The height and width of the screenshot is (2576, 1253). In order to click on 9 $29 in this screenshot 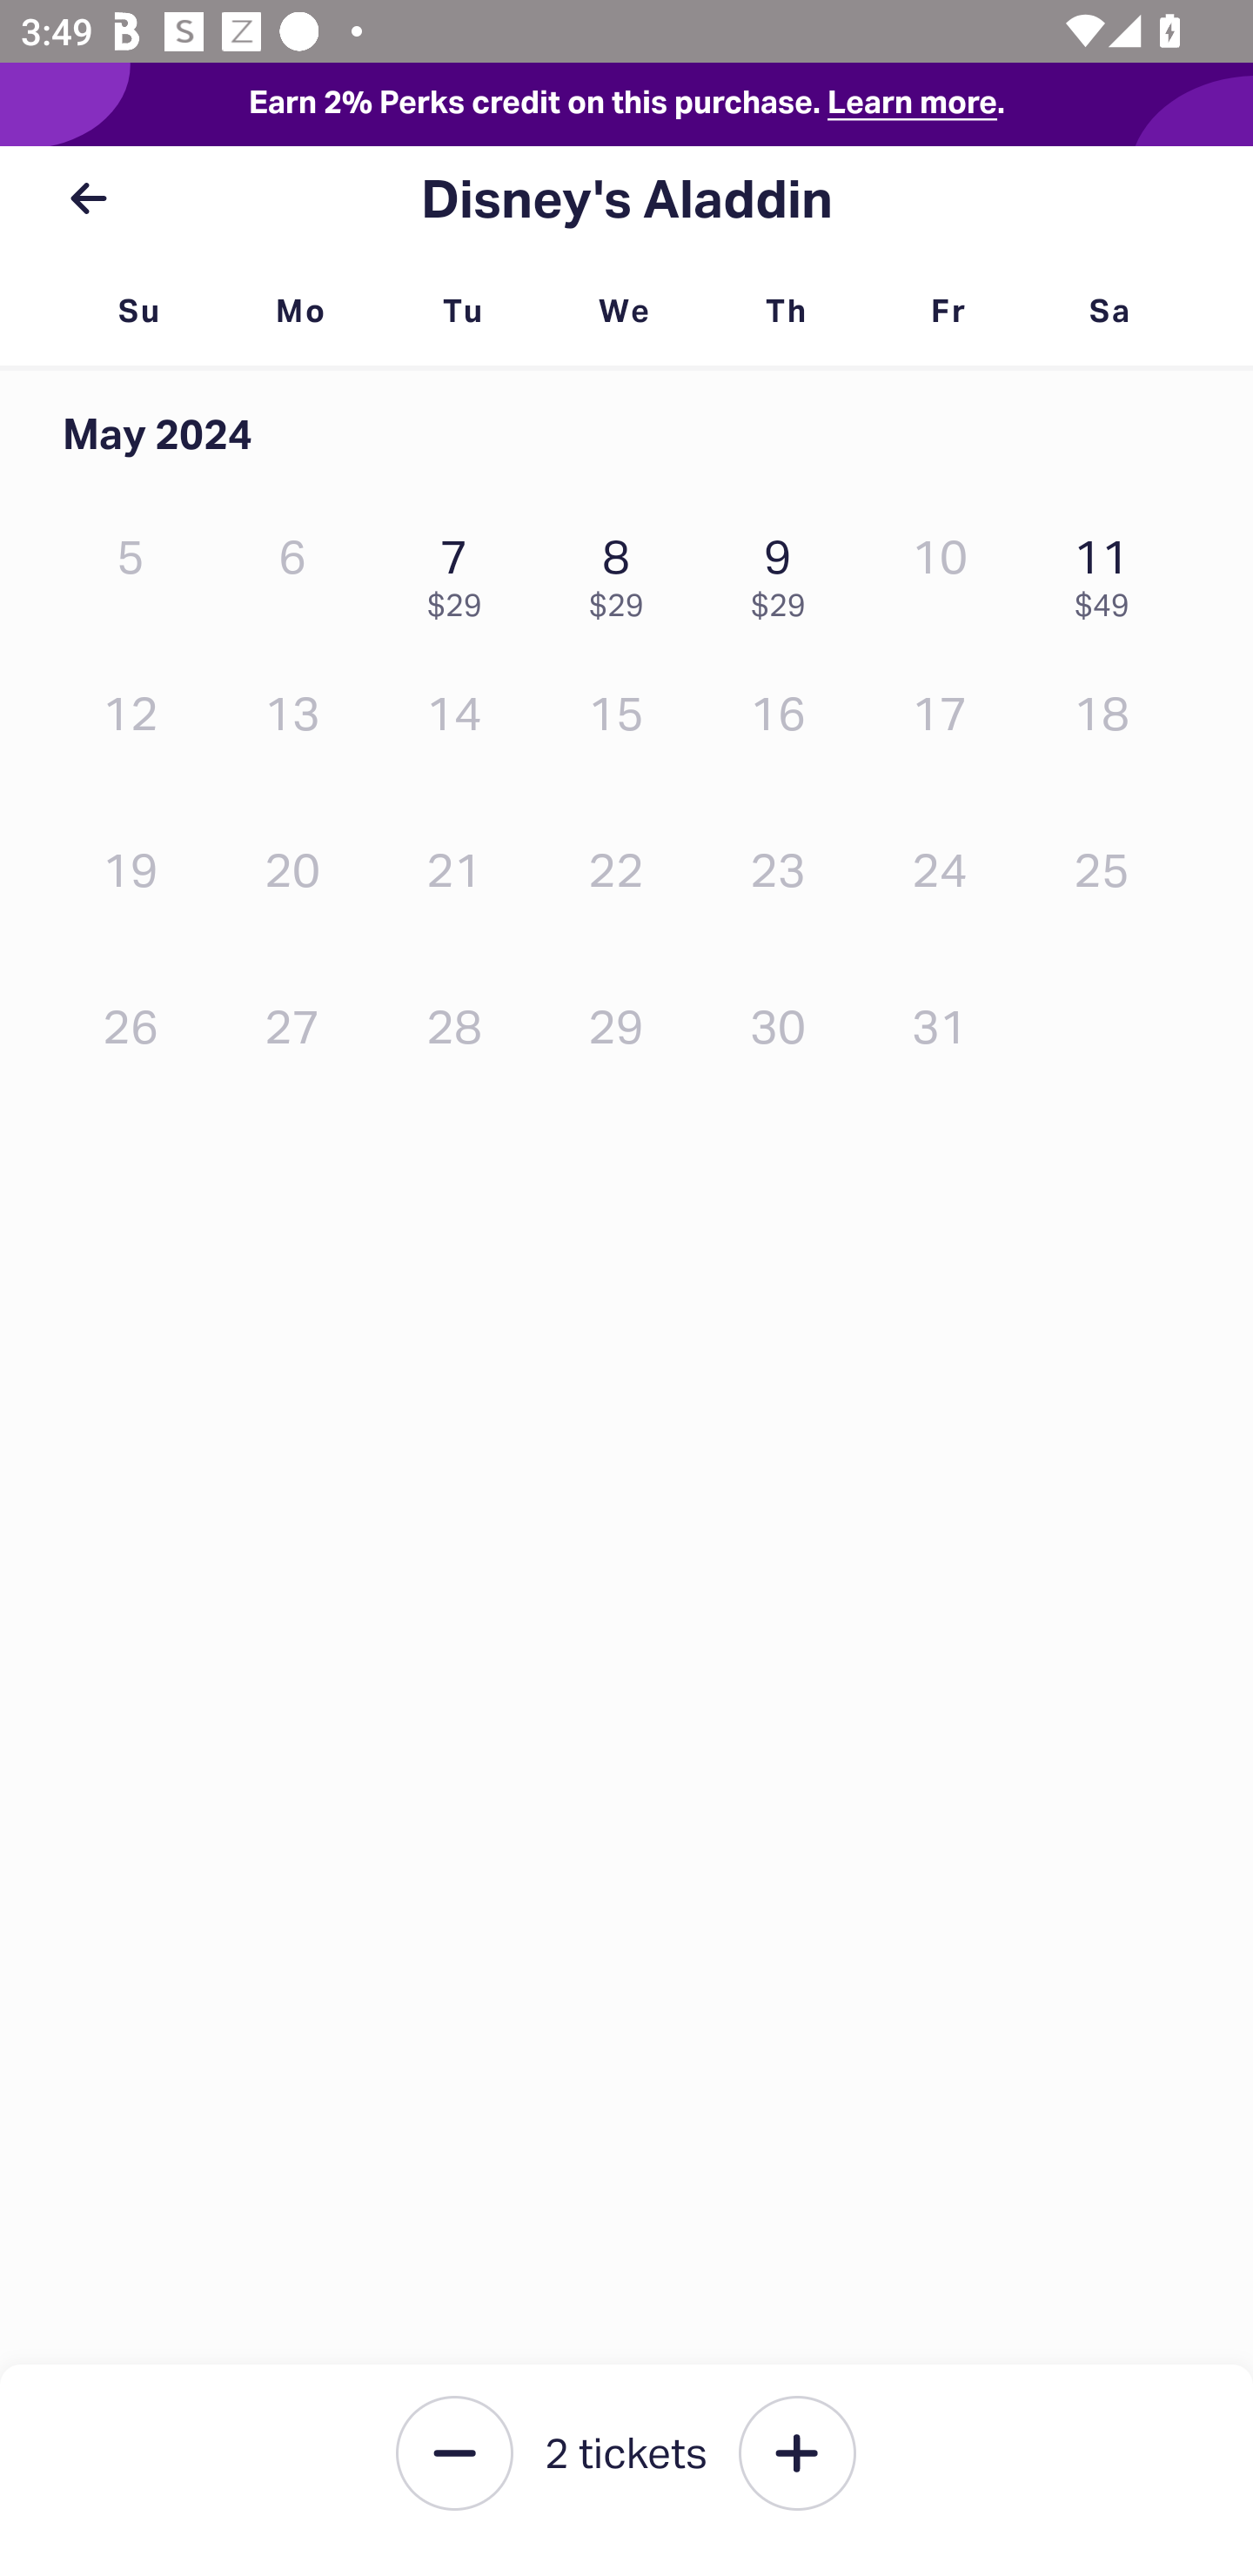, I will do `click(786, 571)`.